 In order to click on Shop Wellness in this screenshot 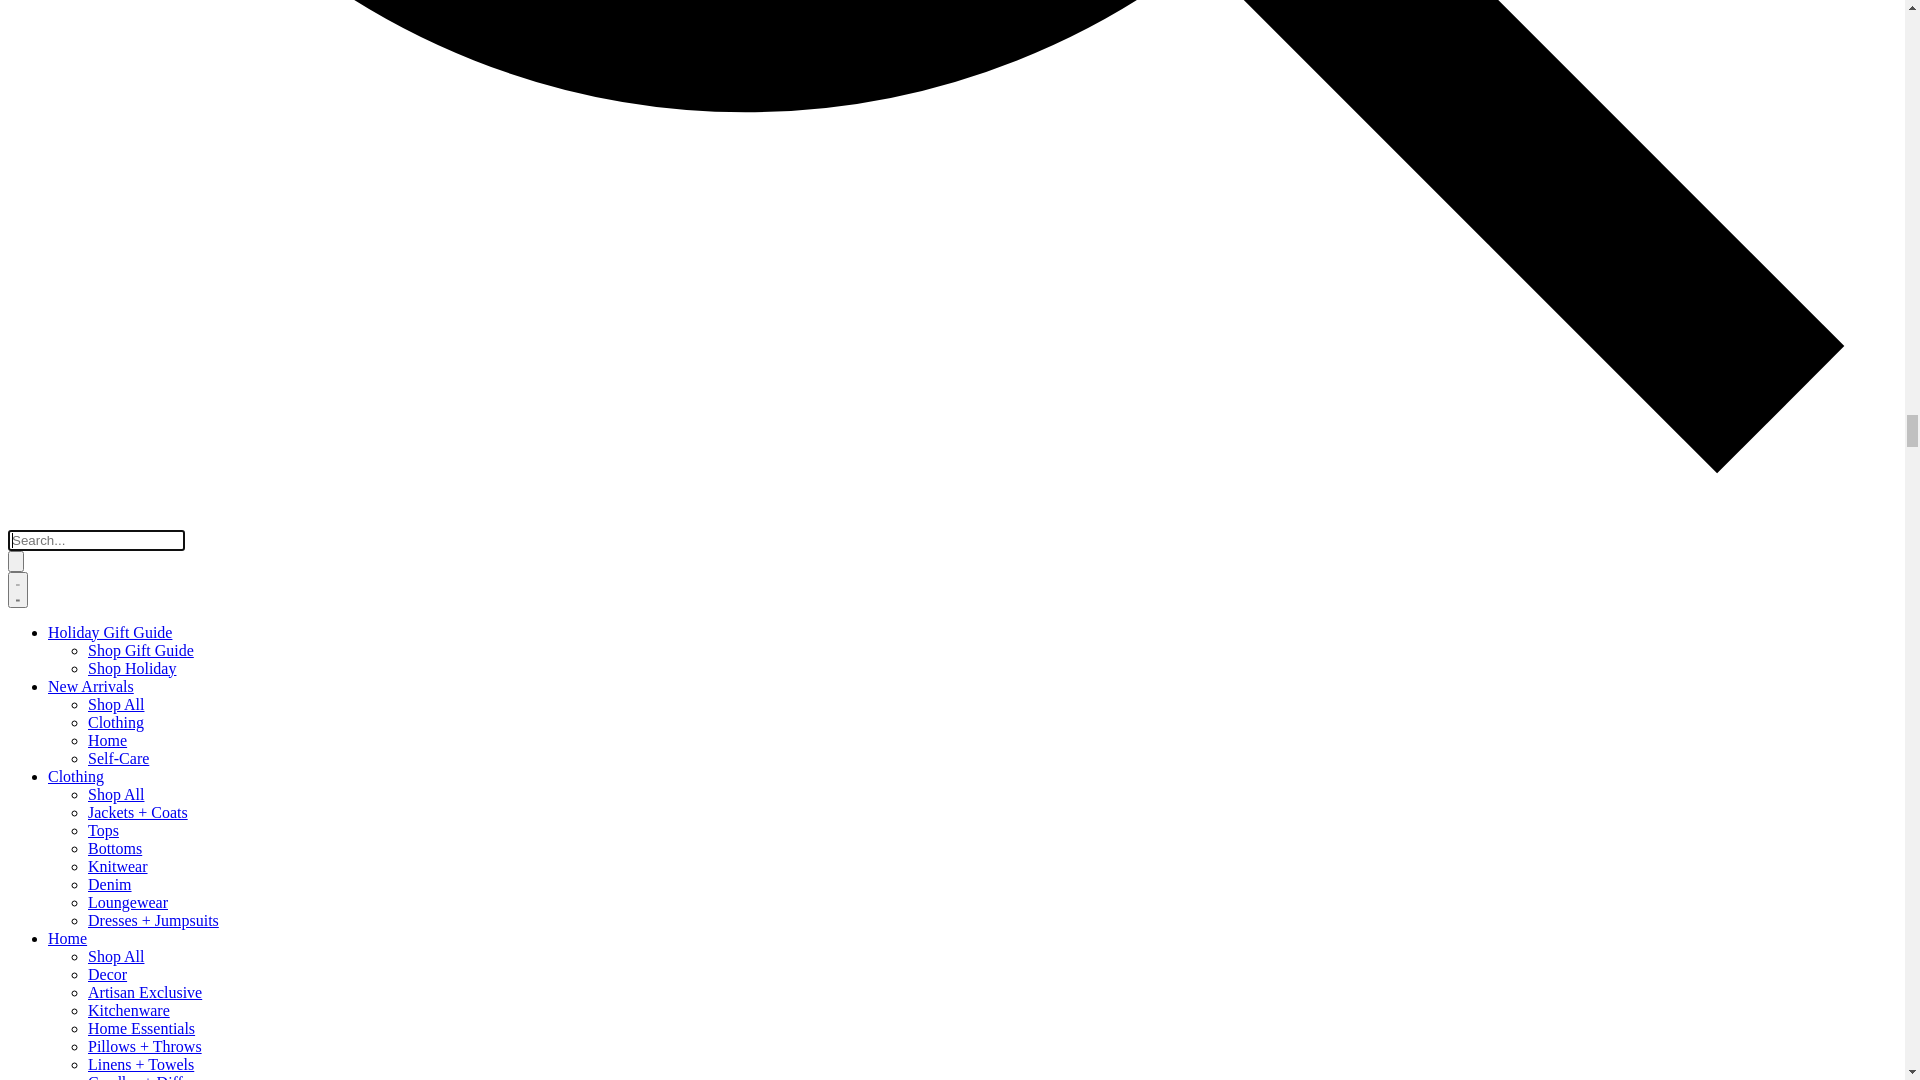, I will do `click(55, 628)`.